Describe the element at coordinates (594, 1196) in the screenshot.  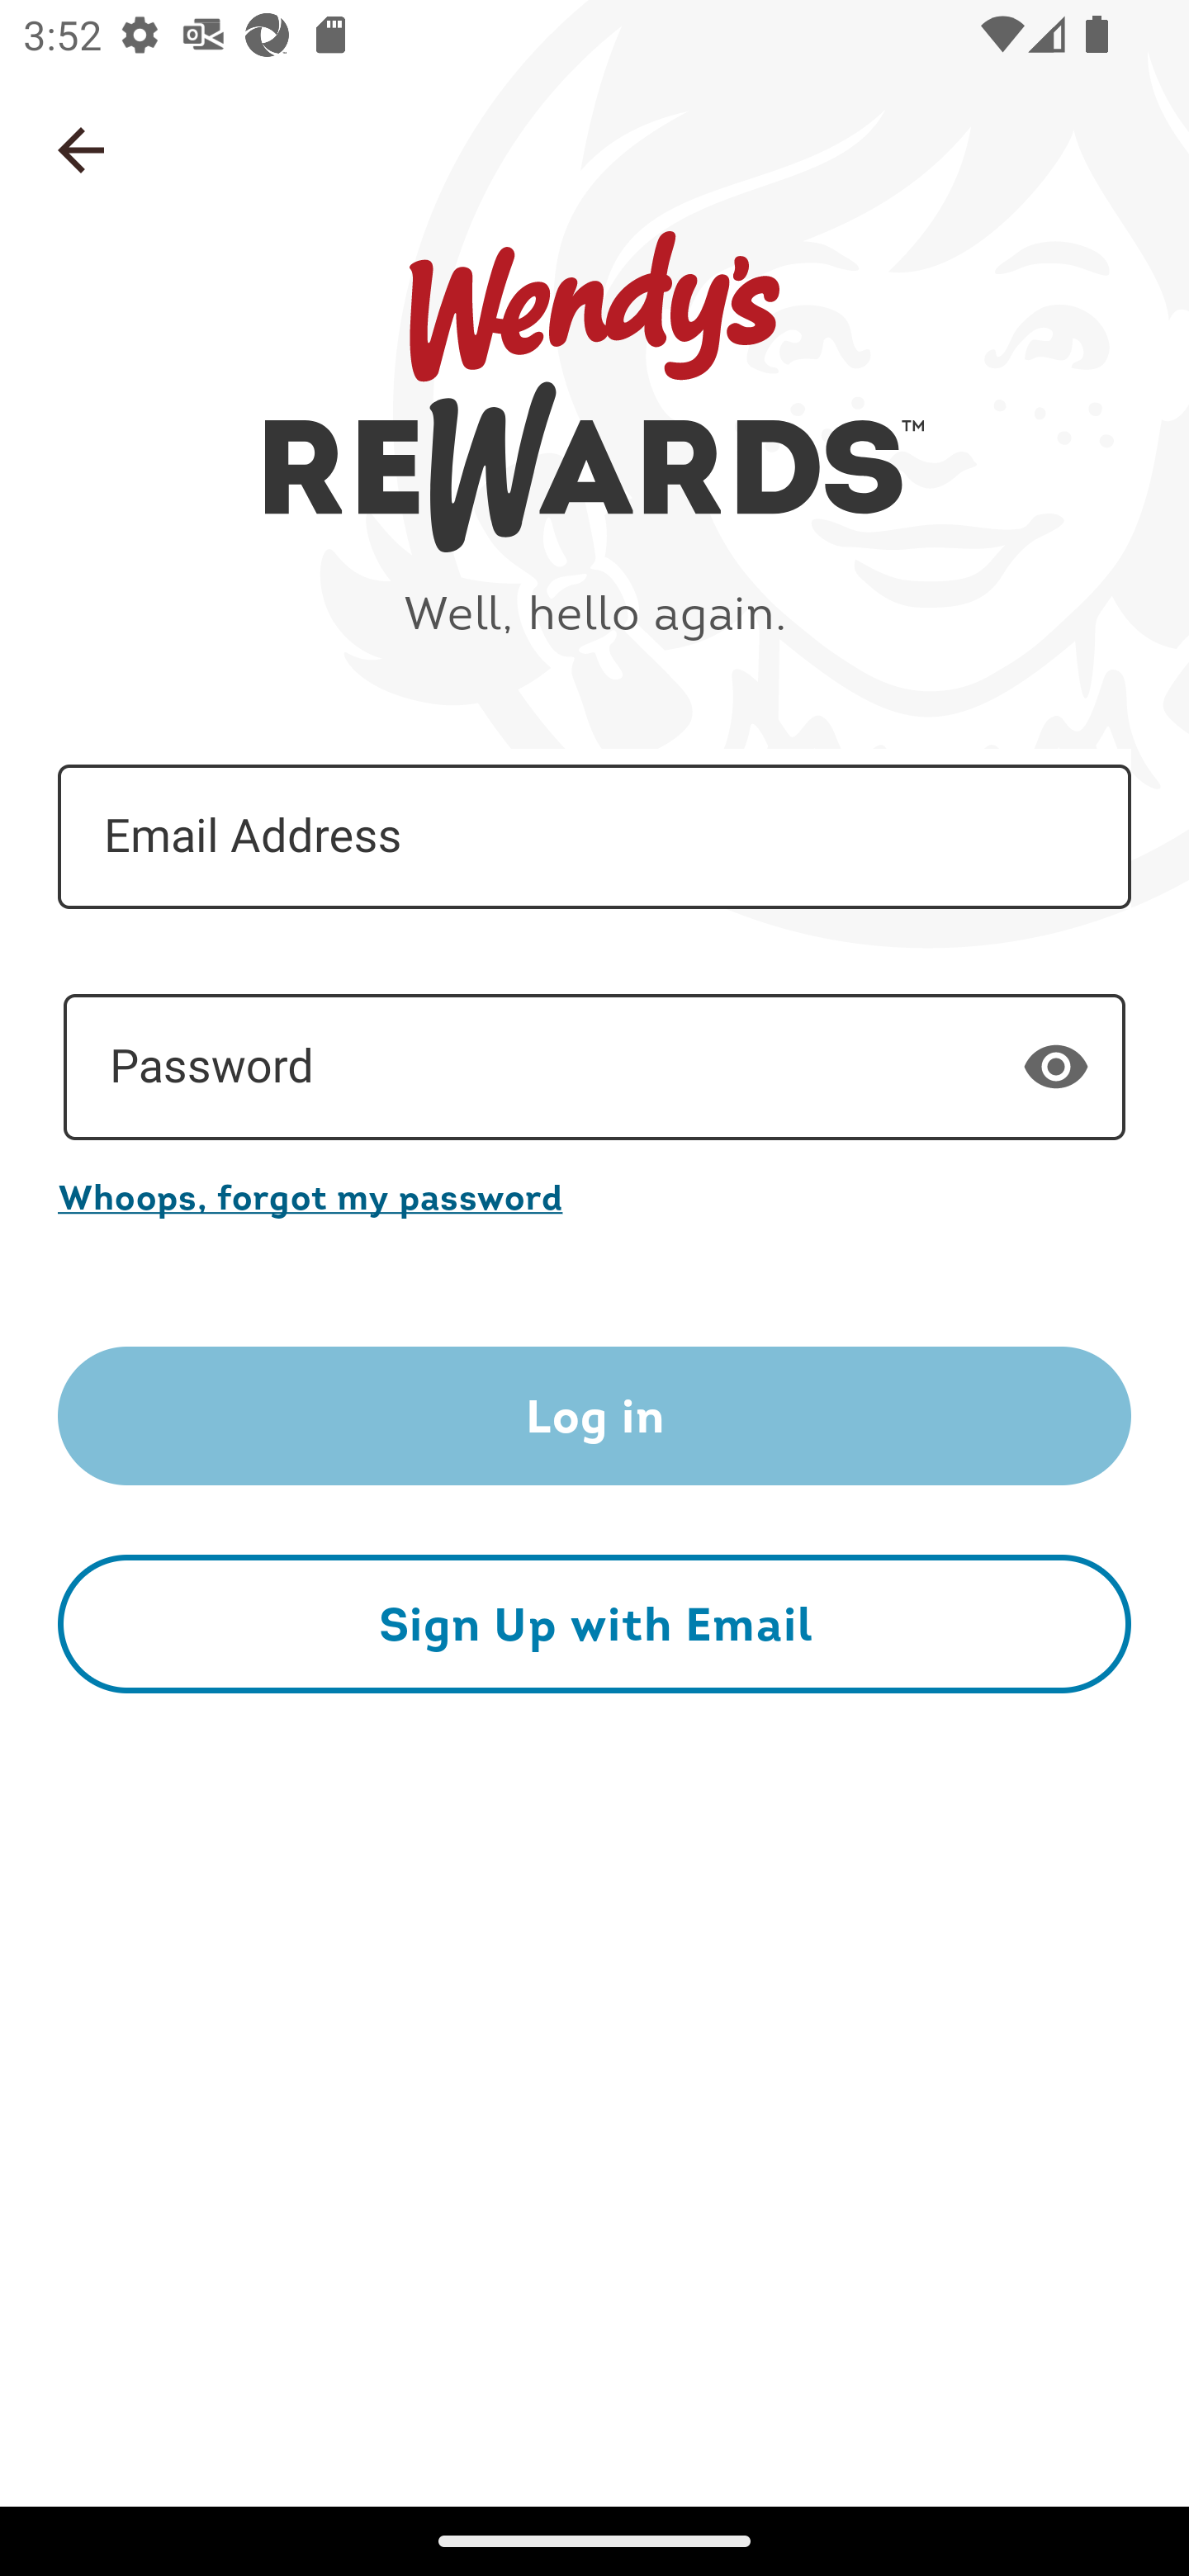
I see `Whoops, forgot my password` at that location.